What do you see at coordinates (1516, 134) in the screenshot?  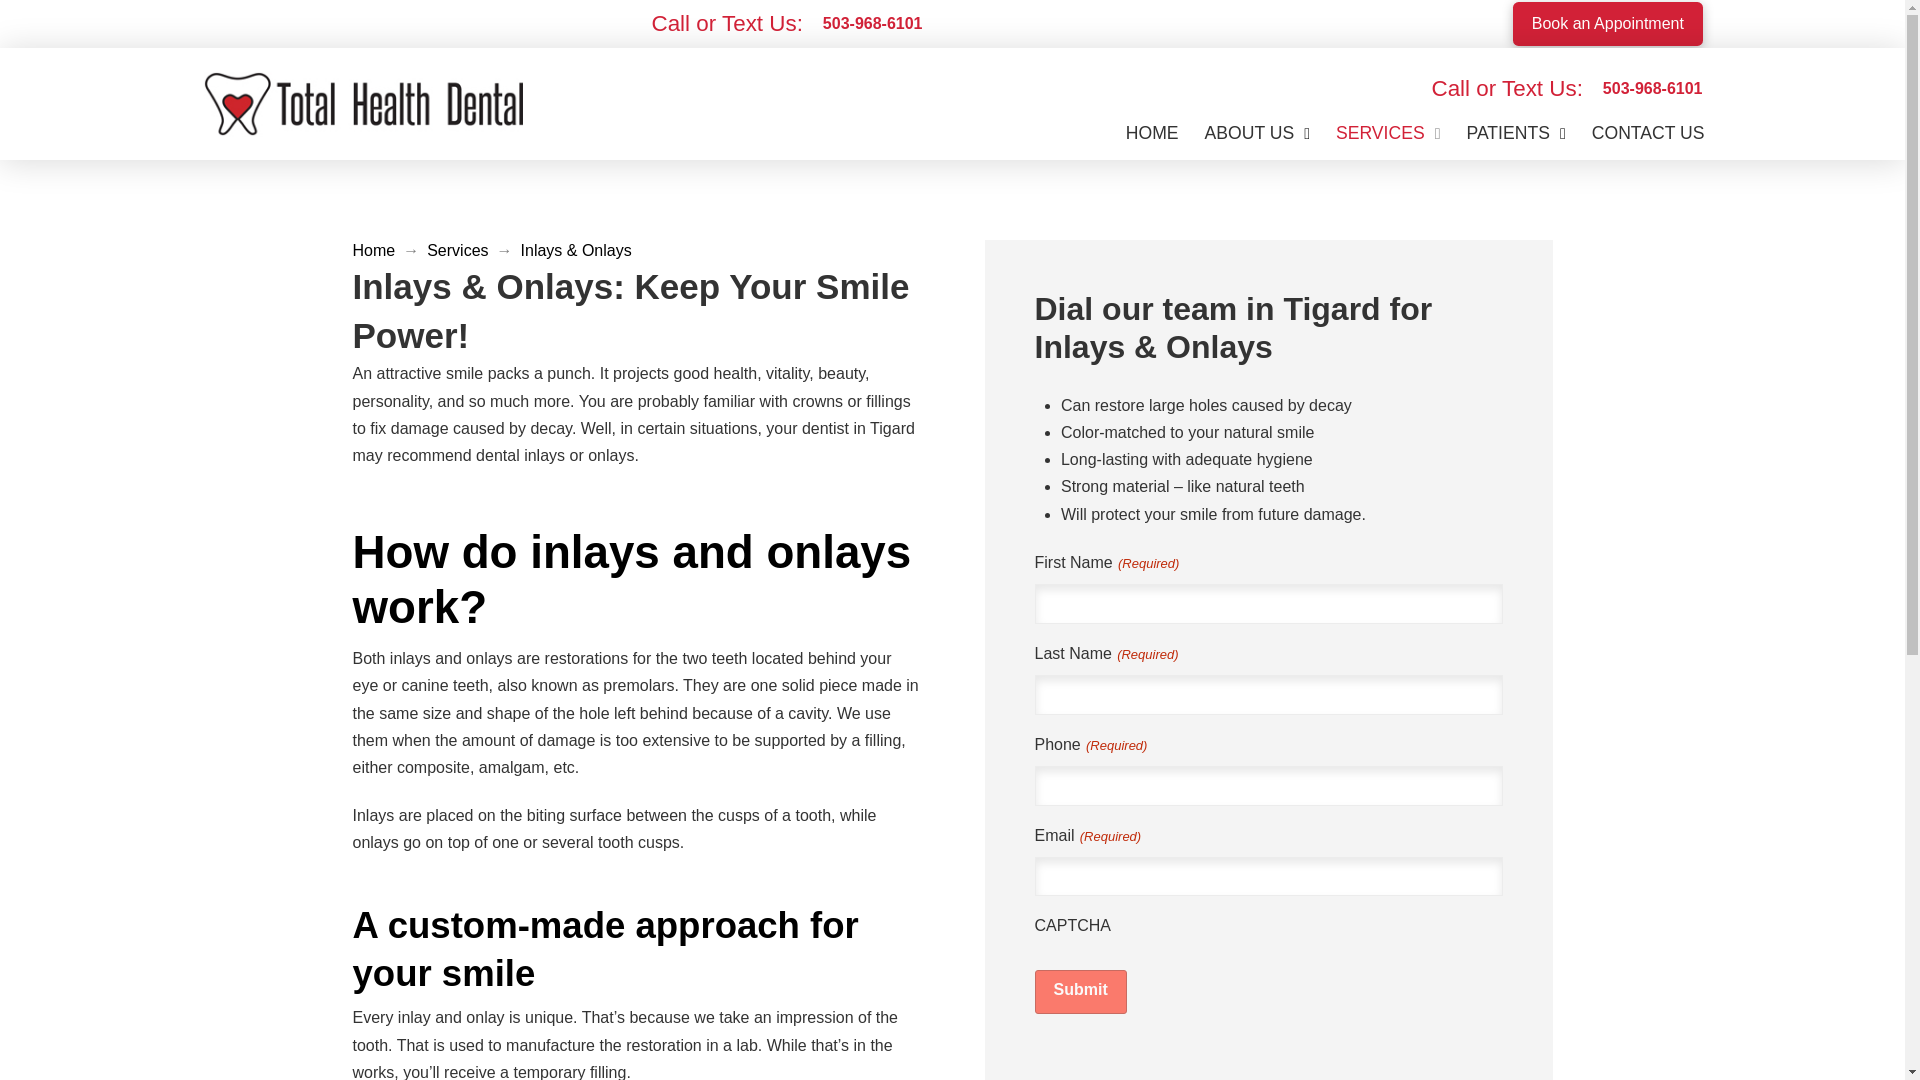 I see `PATIENTS` at bounding box center [1516, 134].